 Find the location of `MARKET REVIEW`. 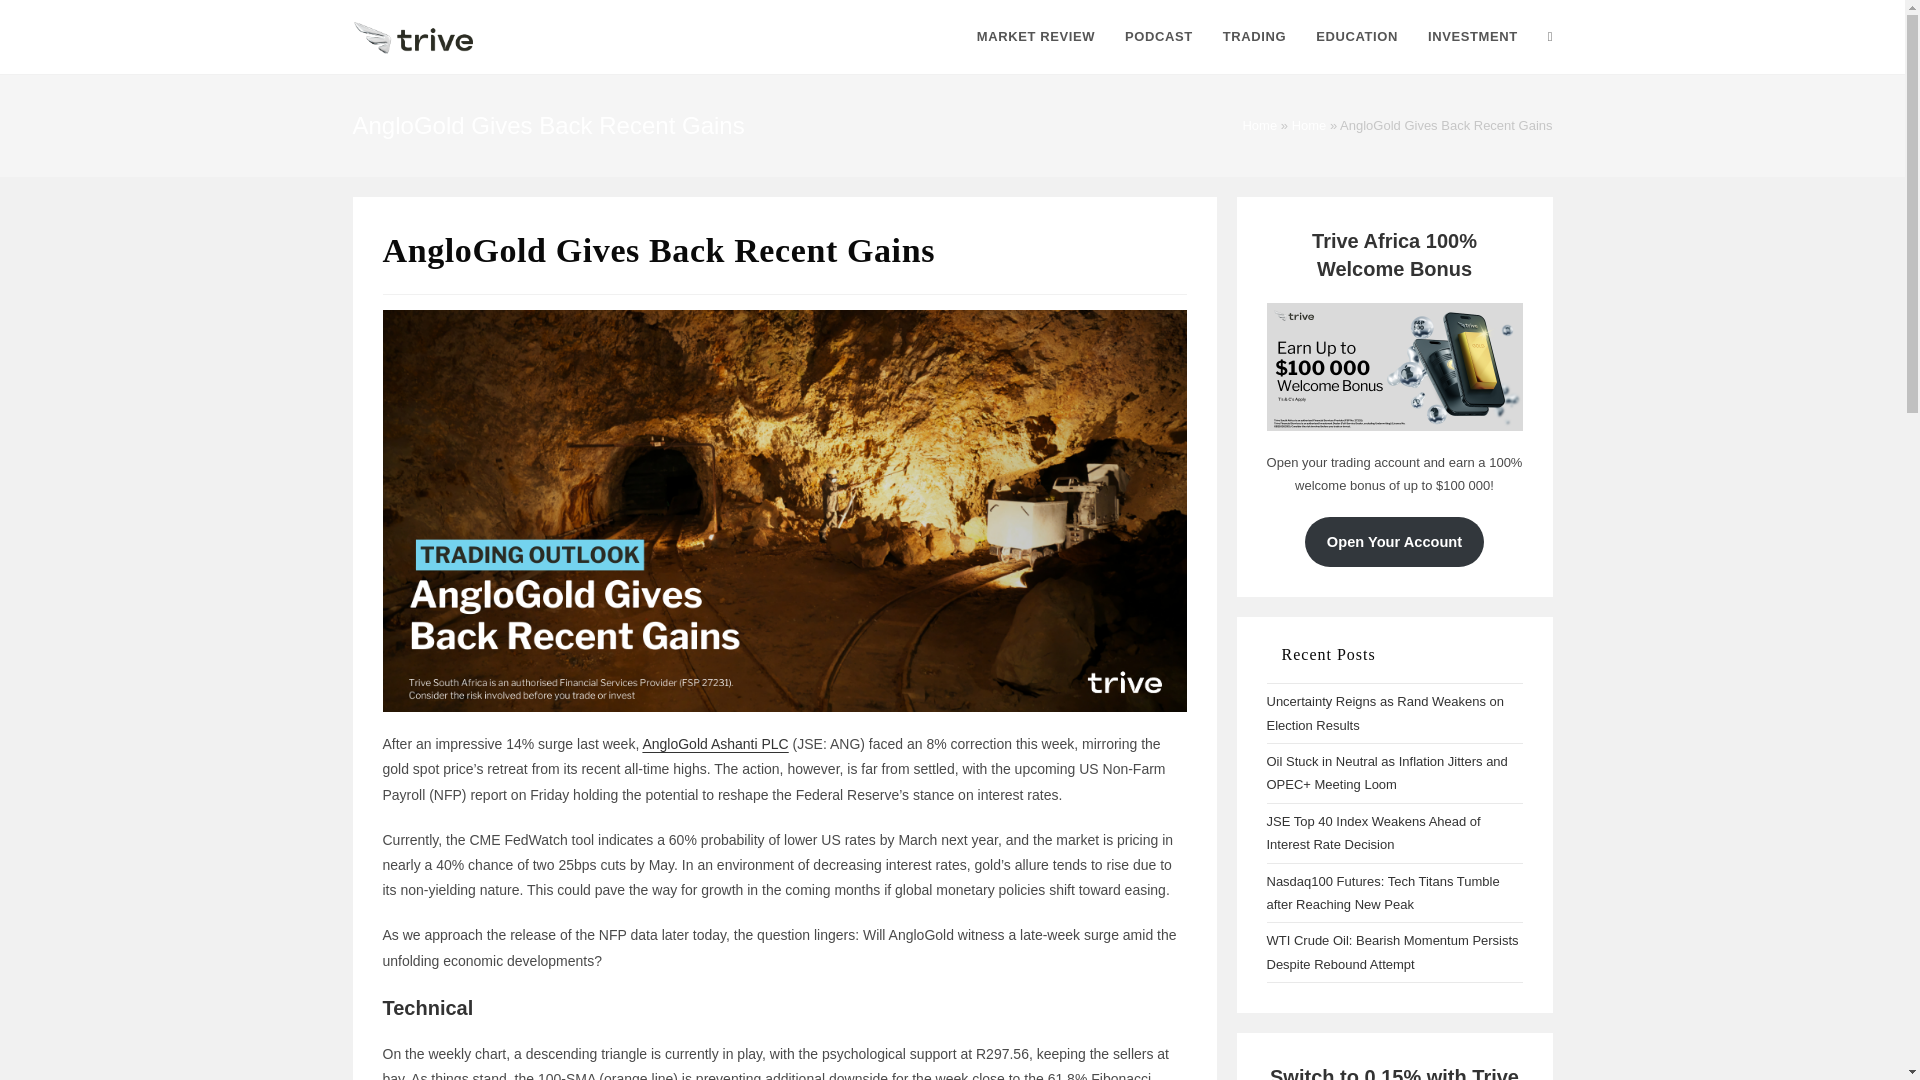

MARKET REVIEW is located at coordinates (1035, 37).